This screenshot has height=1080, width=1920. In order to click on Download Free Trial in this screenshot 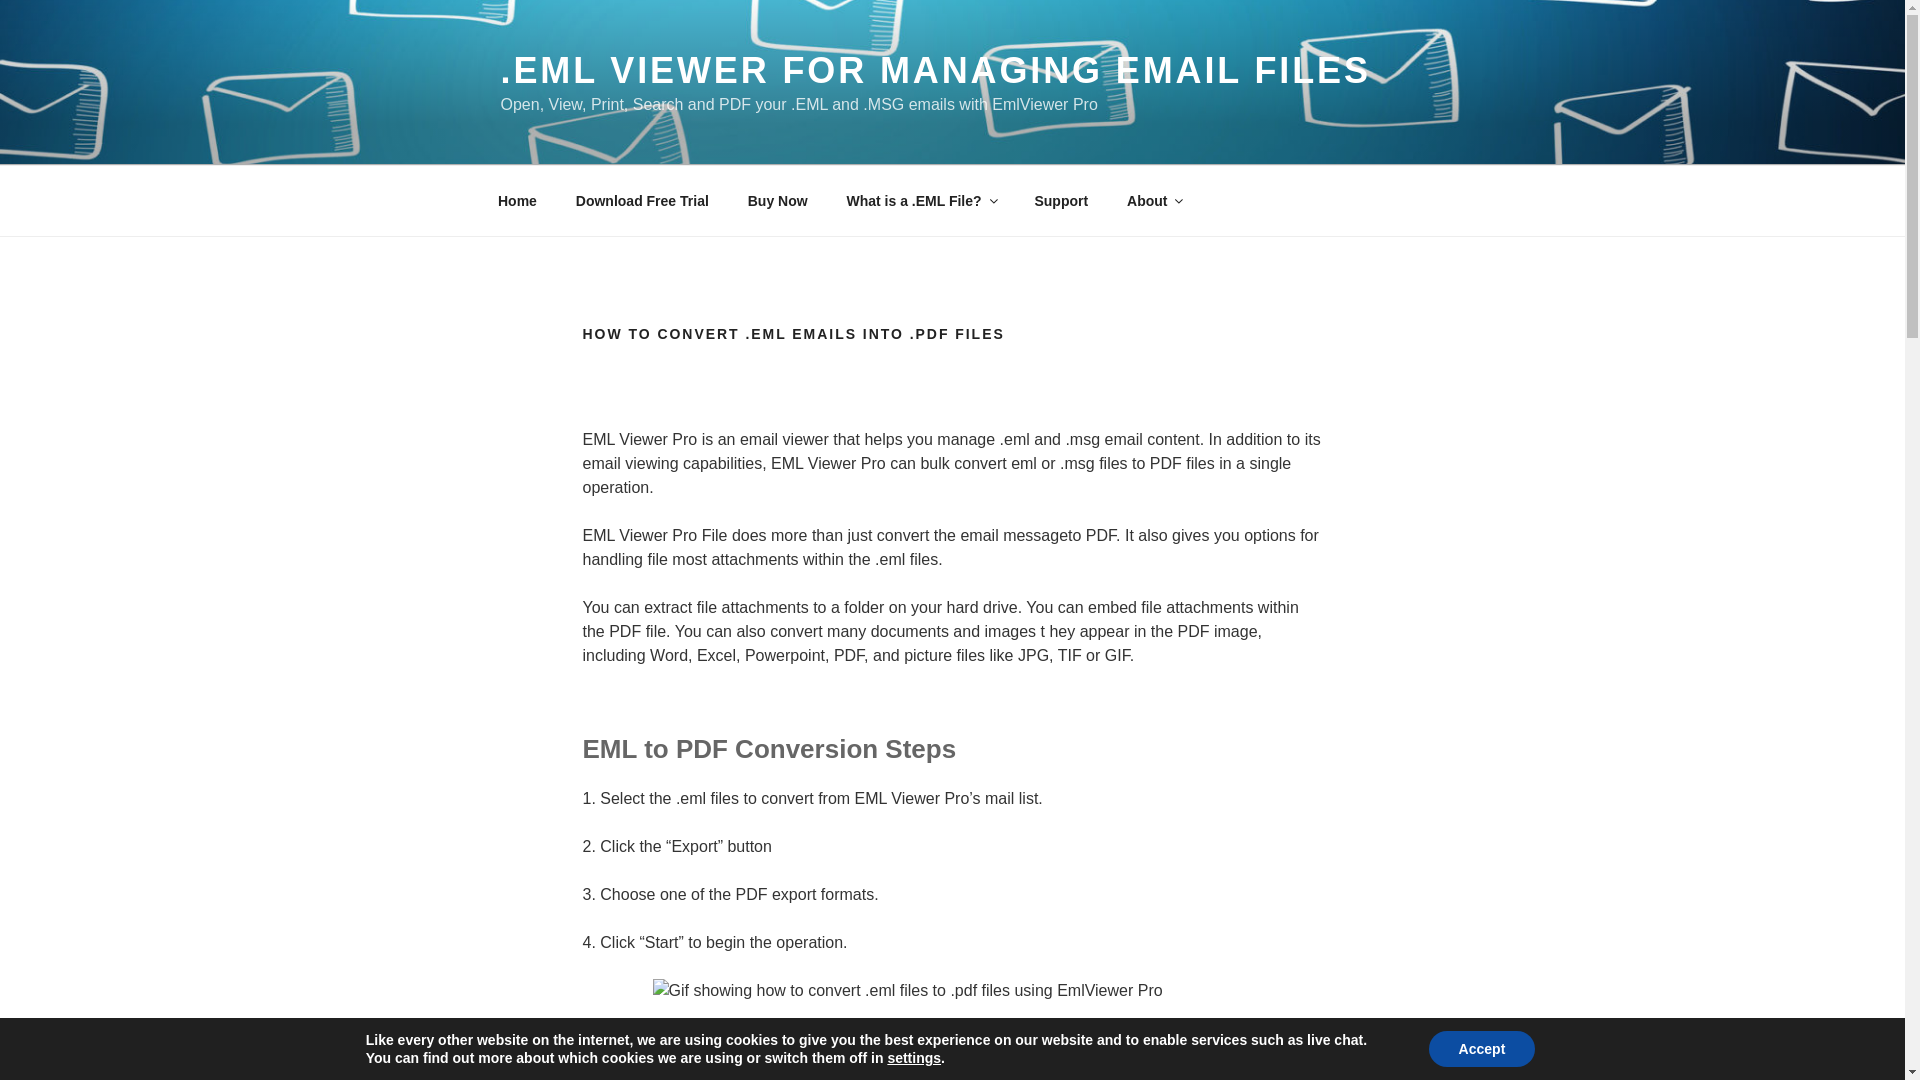, I will do `click(642, 200)`.